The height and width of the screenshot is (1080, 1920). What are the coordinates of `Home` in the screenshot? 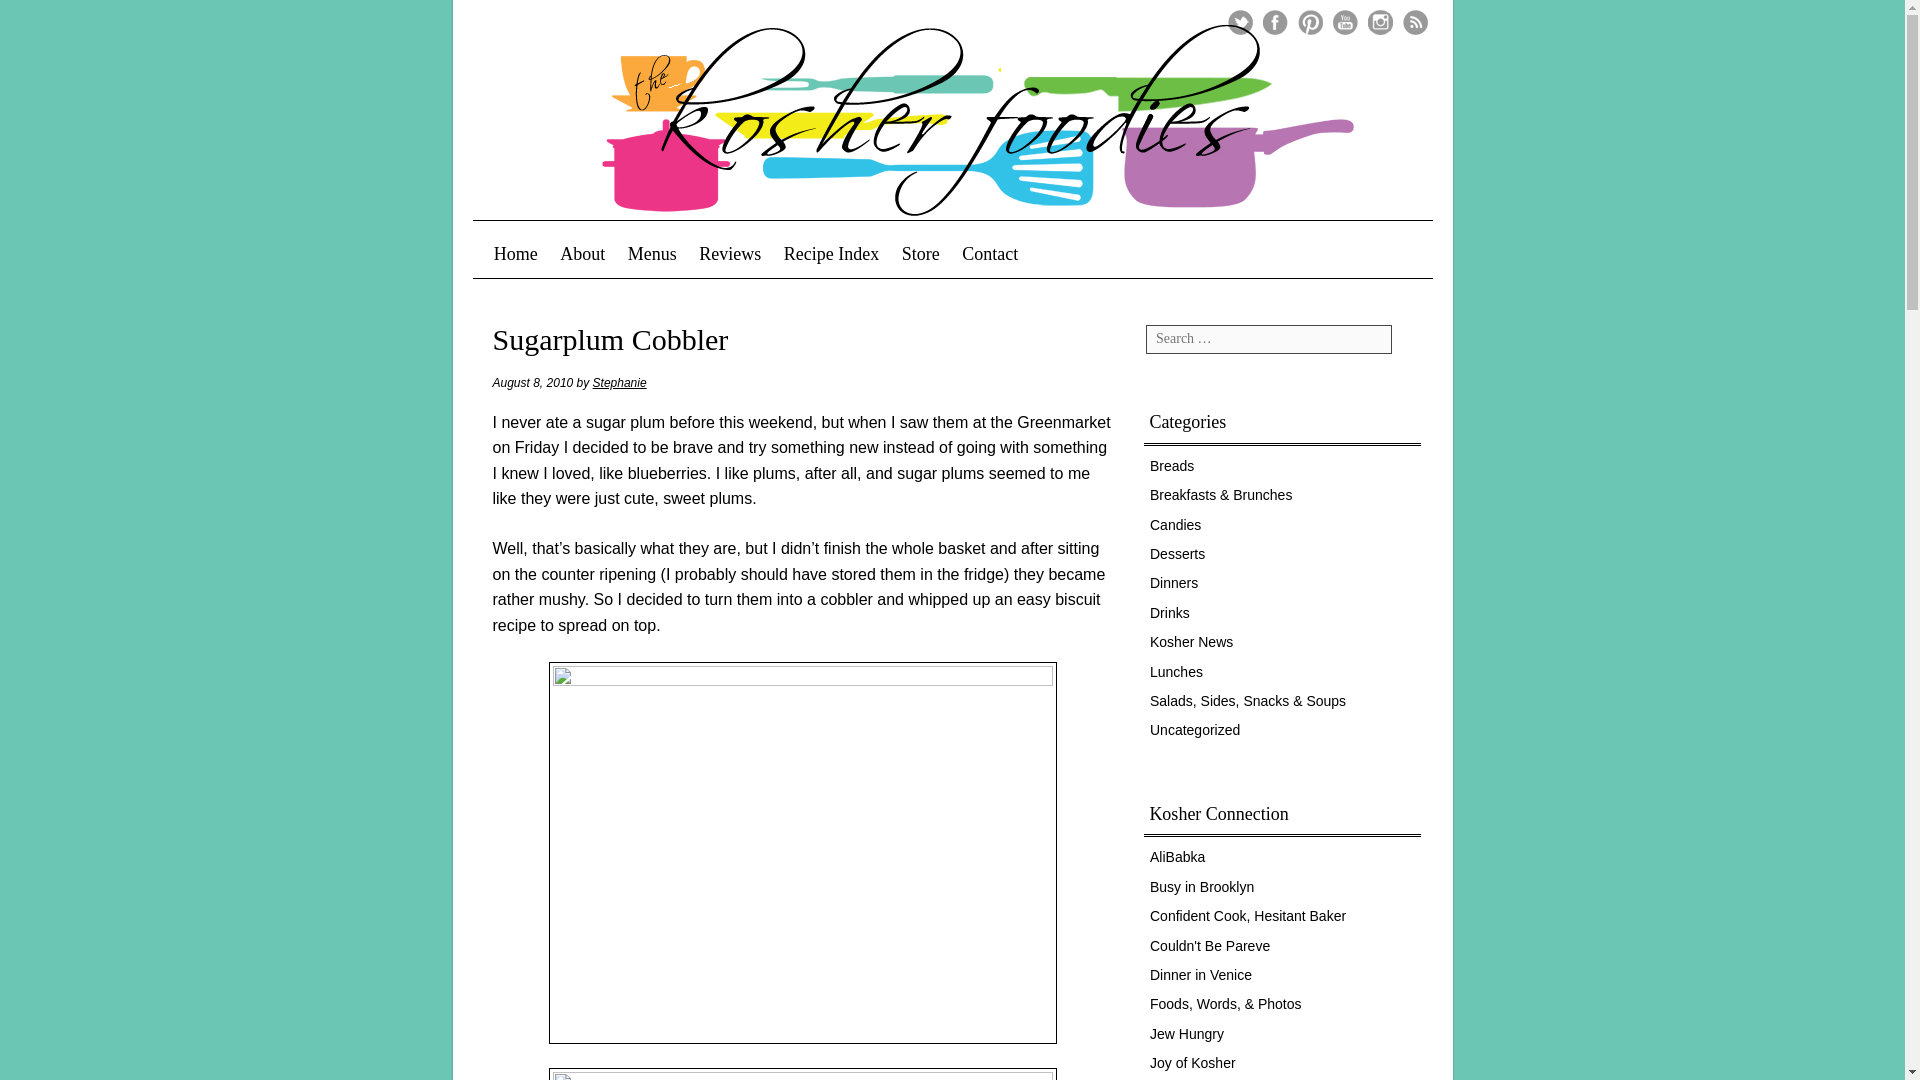 It's located at (515, 254).